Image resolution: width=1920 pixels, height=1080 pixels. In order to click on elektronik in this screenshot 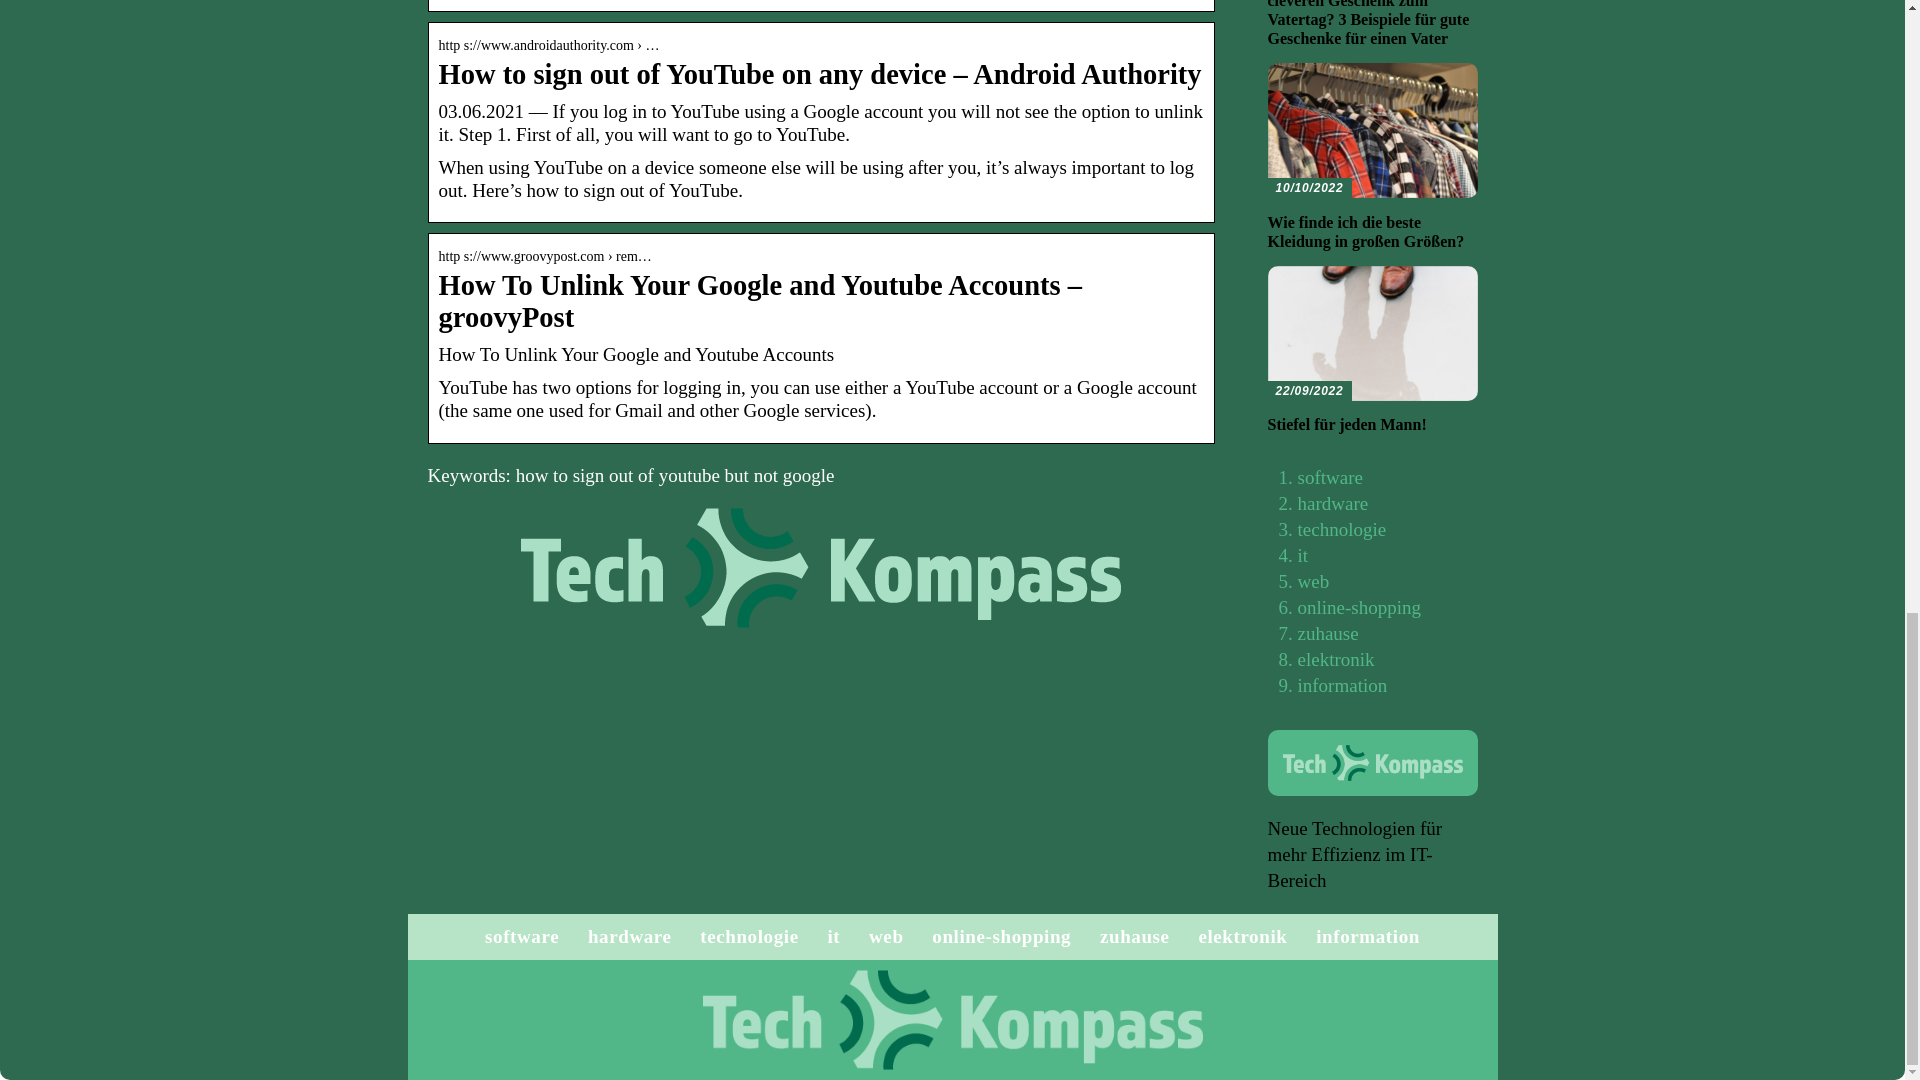, I will do `click(1336, 659)`.